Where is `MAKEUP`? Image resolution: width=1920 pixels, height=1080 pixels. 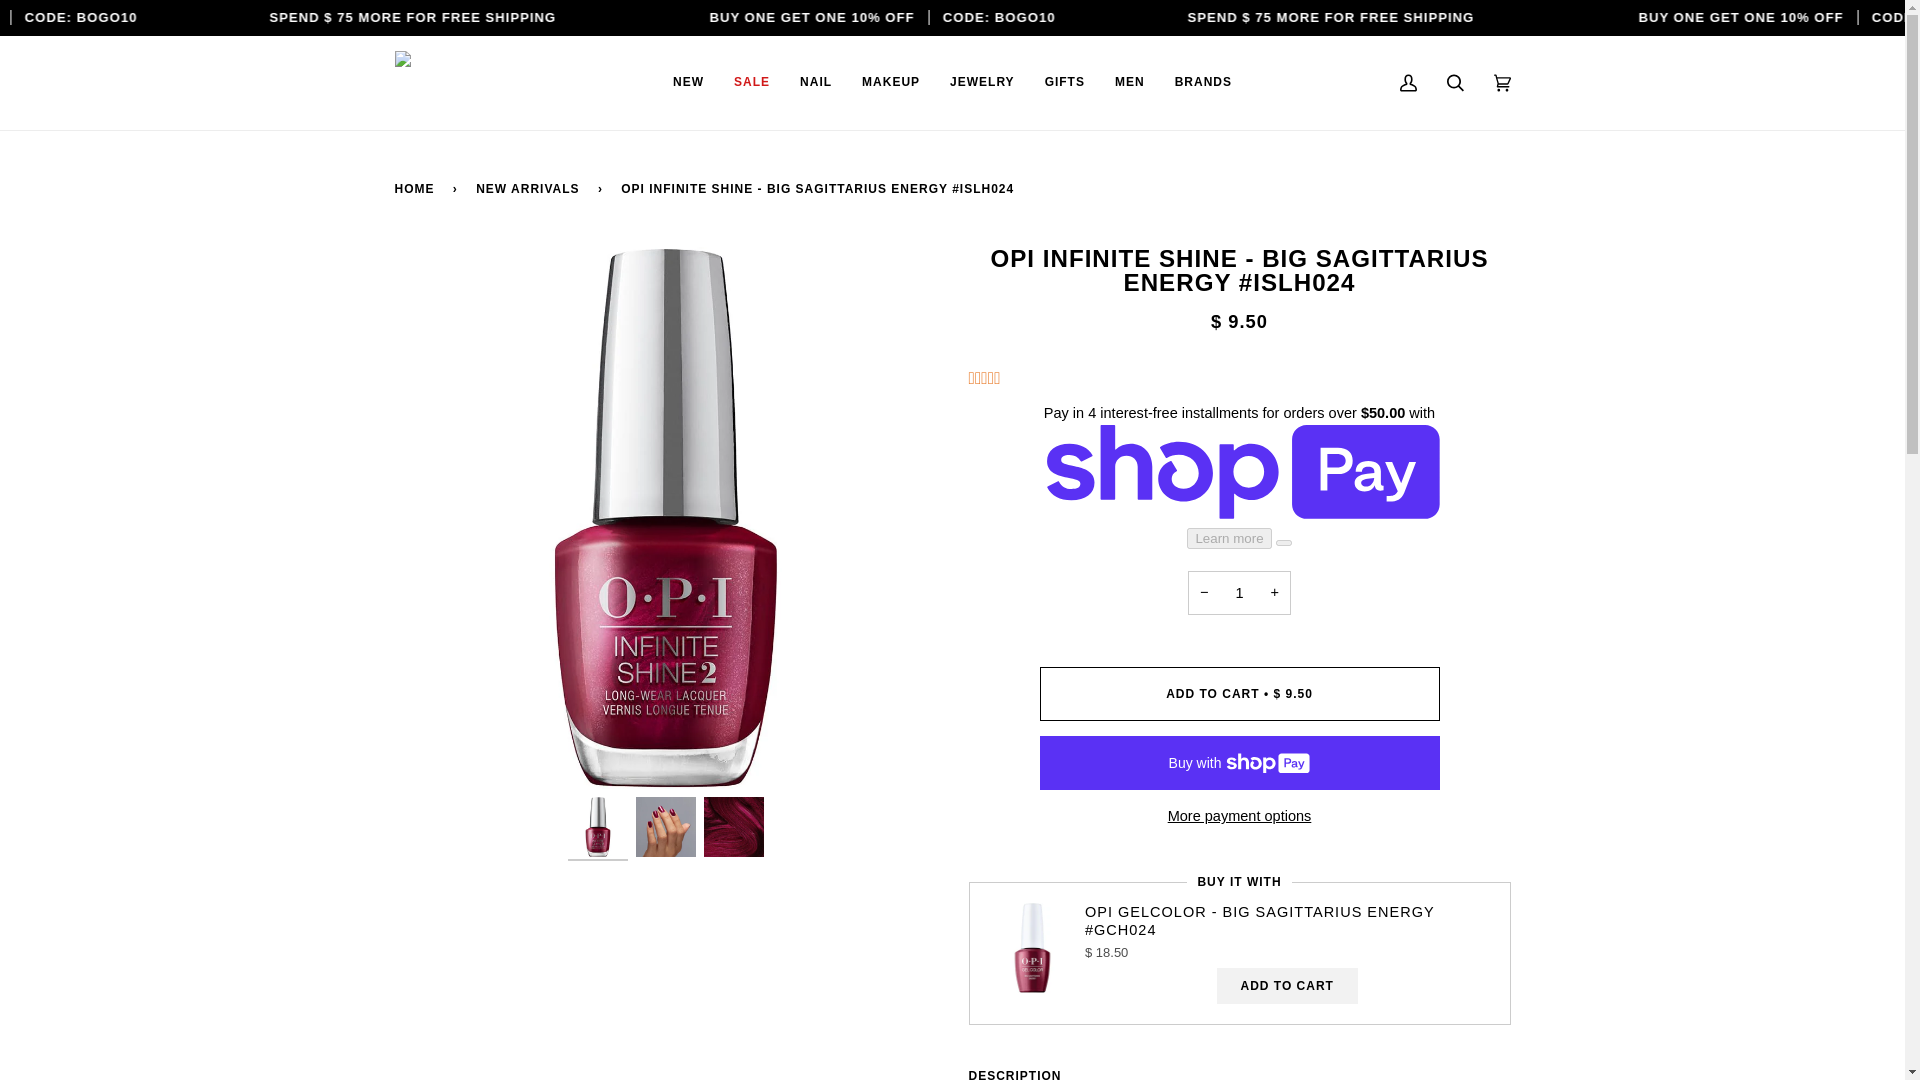
MAKEUP is located at coordinates (890, 82).